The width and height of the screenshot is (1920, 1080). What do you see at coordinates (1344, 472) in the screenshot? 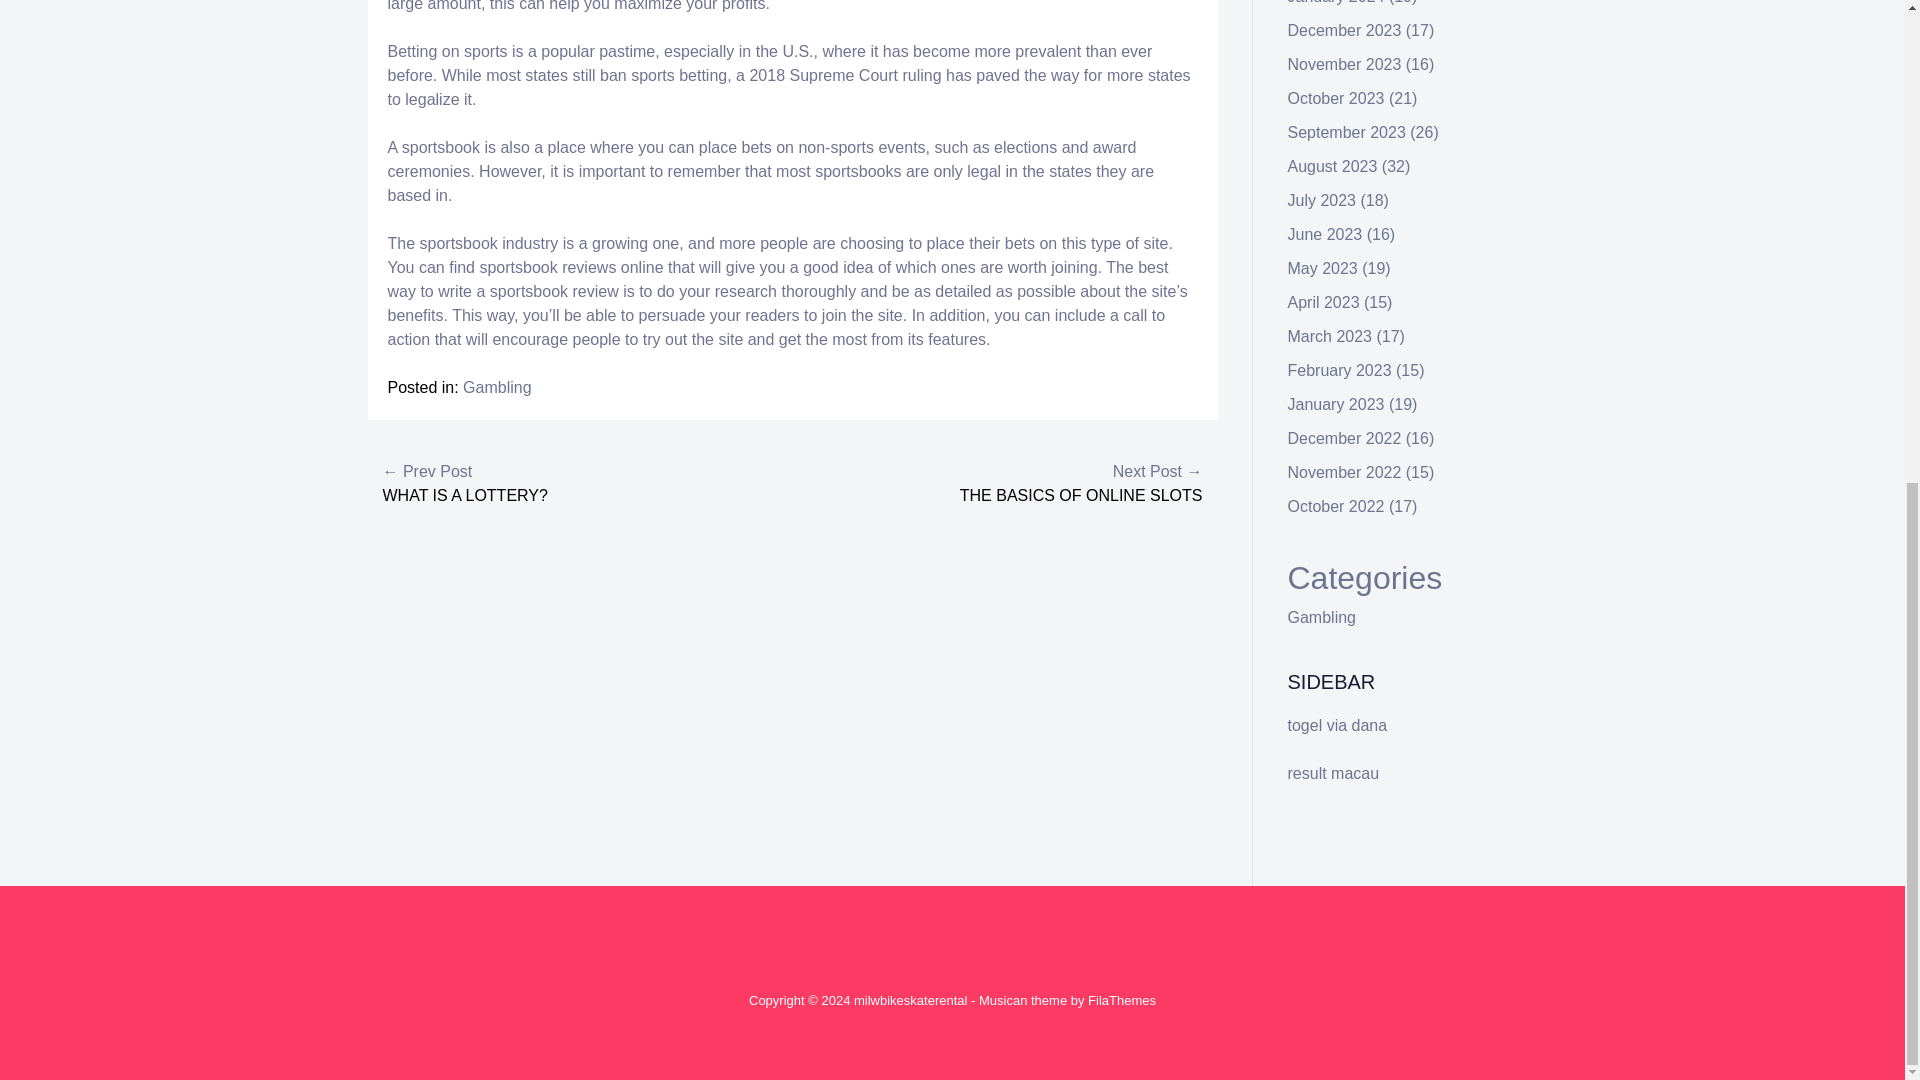
I see `November 2022` at bounding box center [1344, 472].